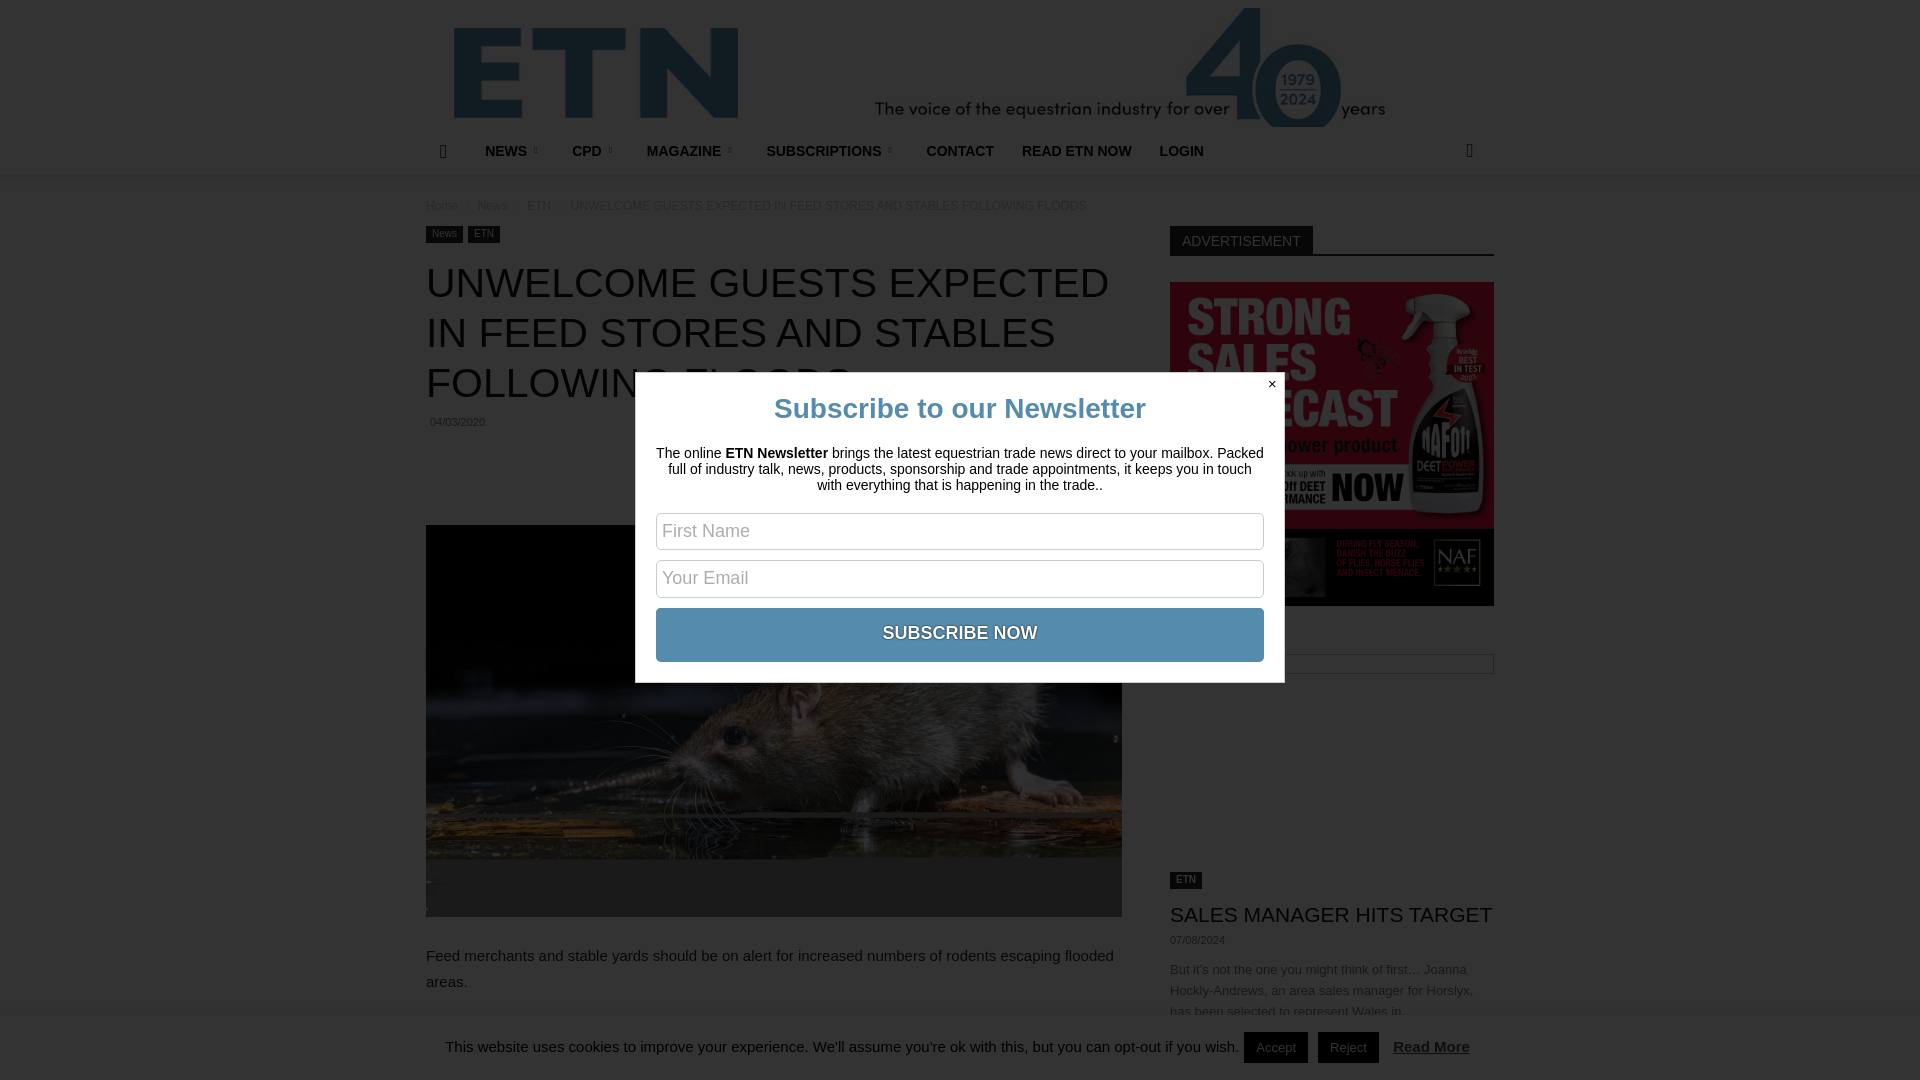 The image size is (1920, 1080). Describe the element at coordinates (514, 150) in the screenshot. I see `NEWS` at that location.